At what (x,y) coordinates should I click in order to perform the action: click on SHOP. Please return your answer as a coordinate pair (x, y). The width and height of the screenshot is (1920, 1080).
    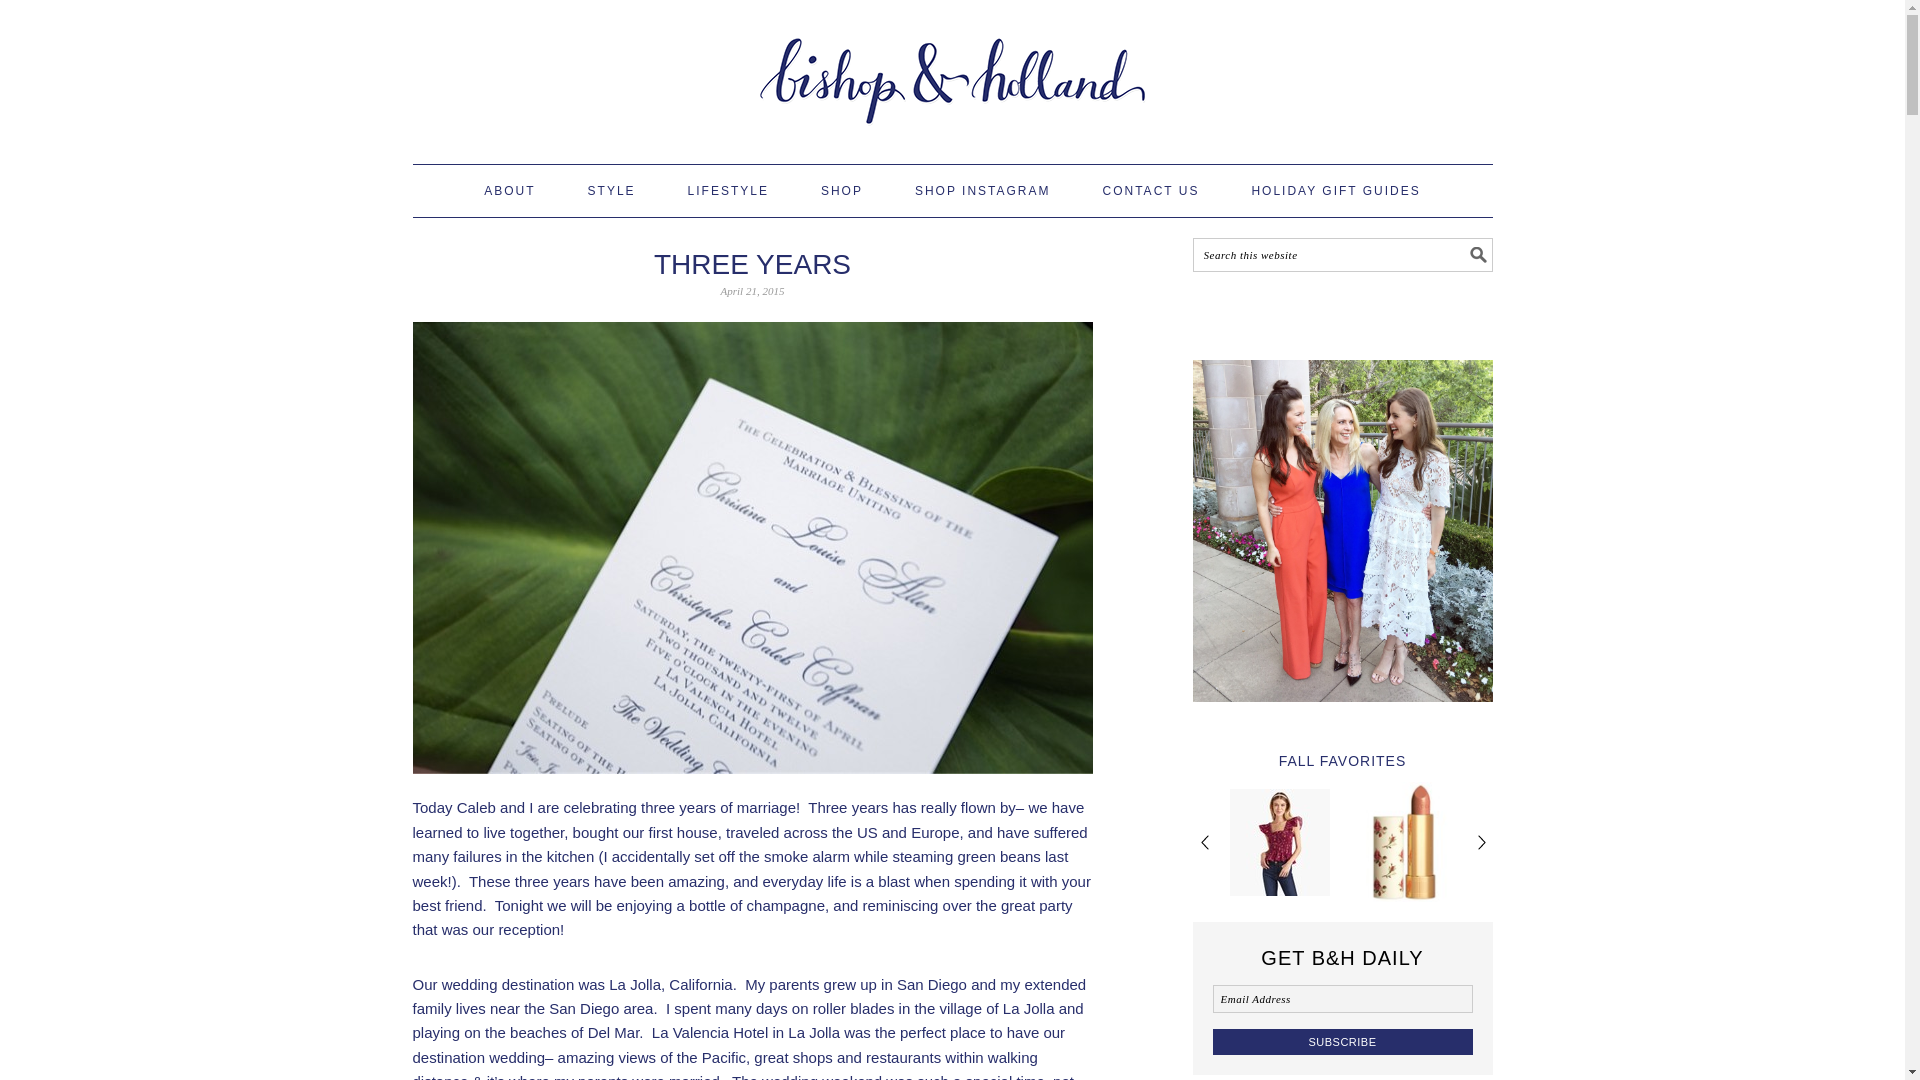
    Looking at the image, I should click on (842, 191).